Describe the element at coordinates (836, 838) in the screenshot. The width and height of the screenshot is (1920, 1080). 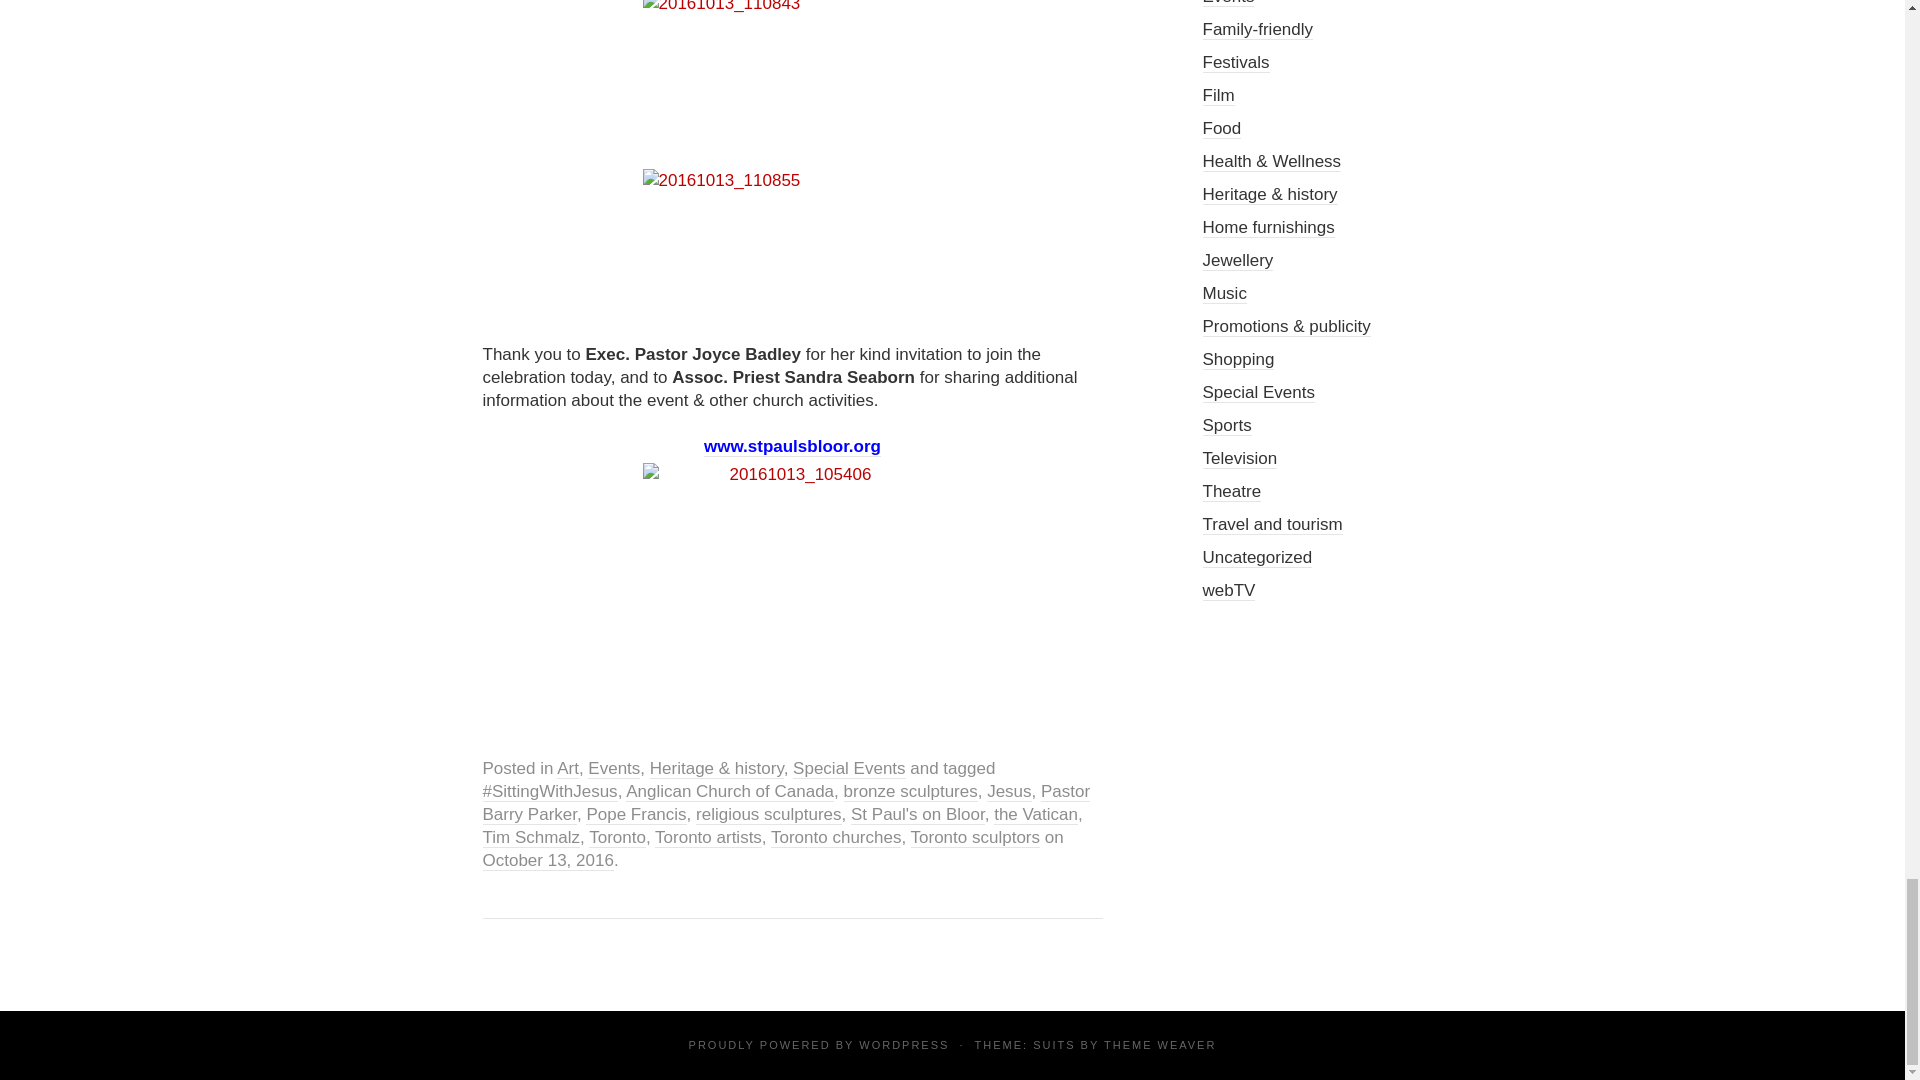
I see `Toronto churches` at that location.